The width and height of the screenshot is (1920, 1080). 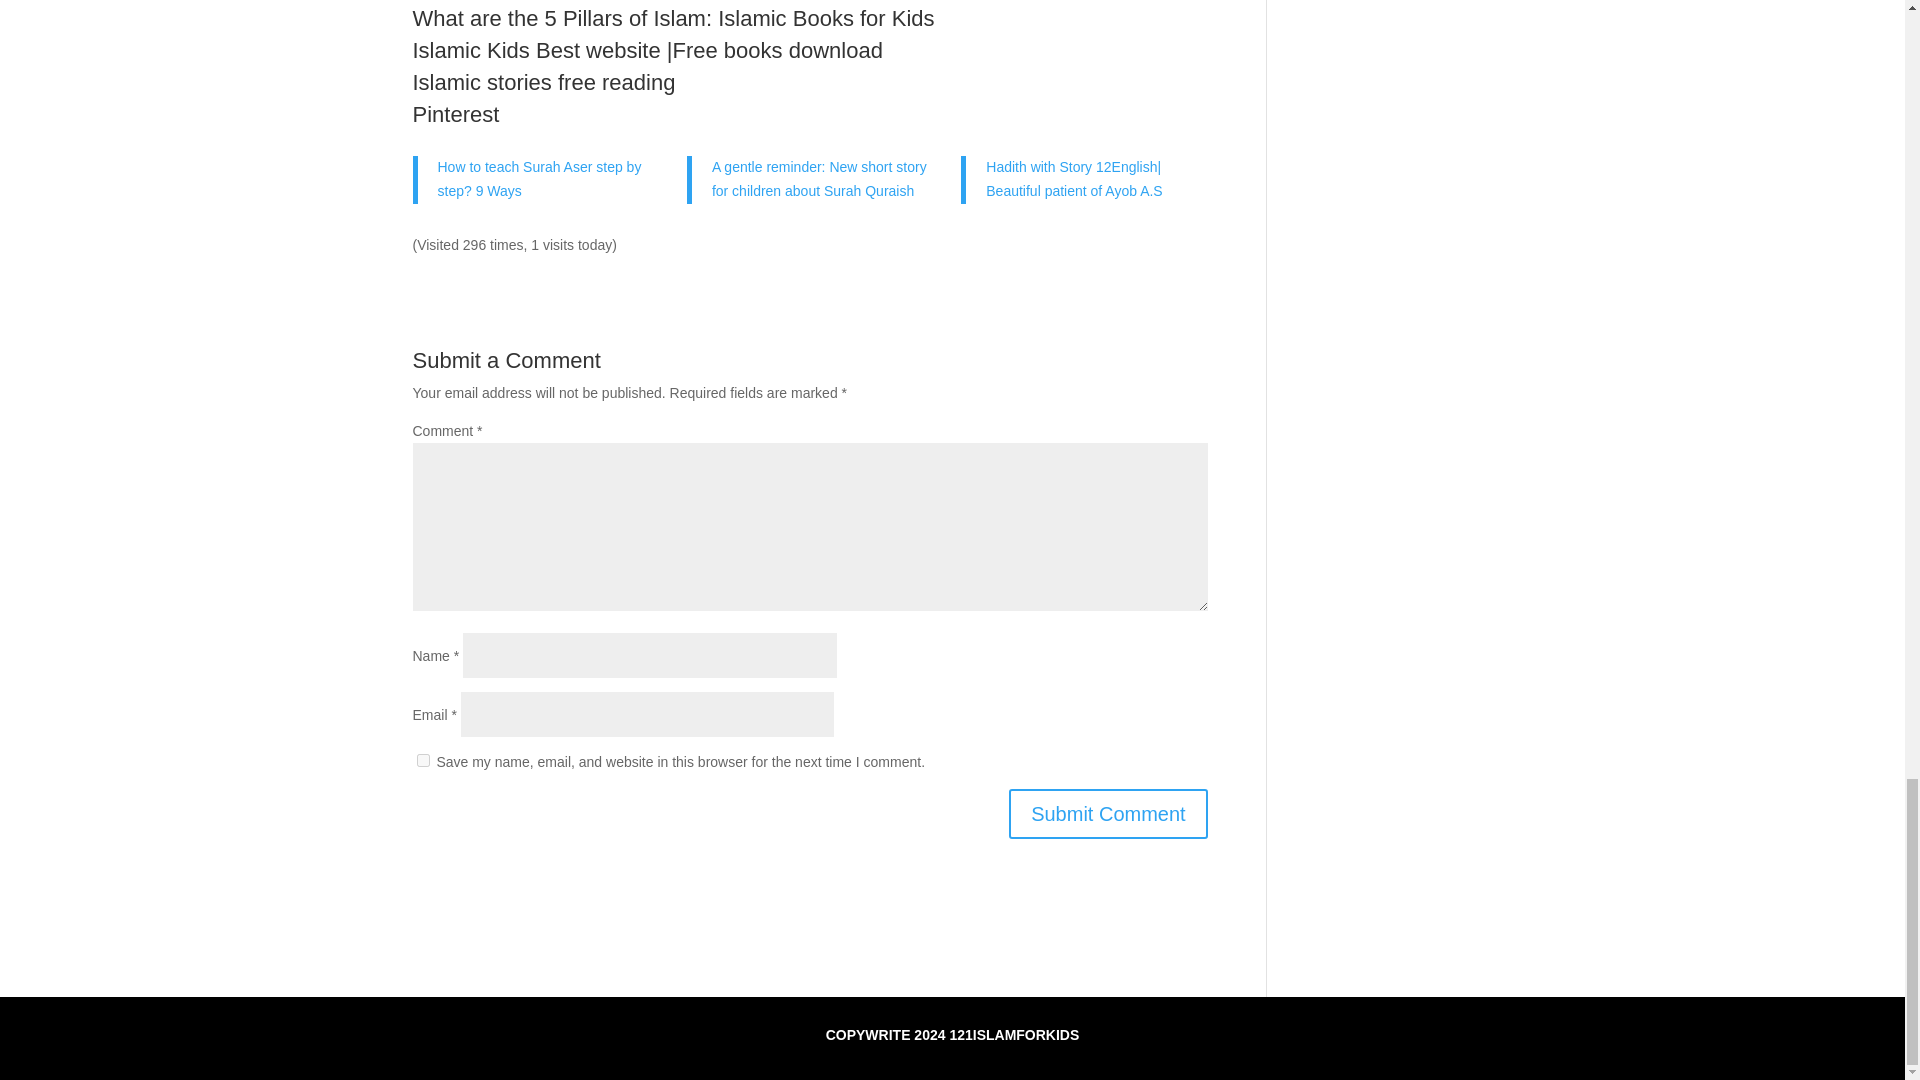 I want to click on What are the 5 Pillars of Islam: Islamic Books for Kids, so click(x=672, y=18).